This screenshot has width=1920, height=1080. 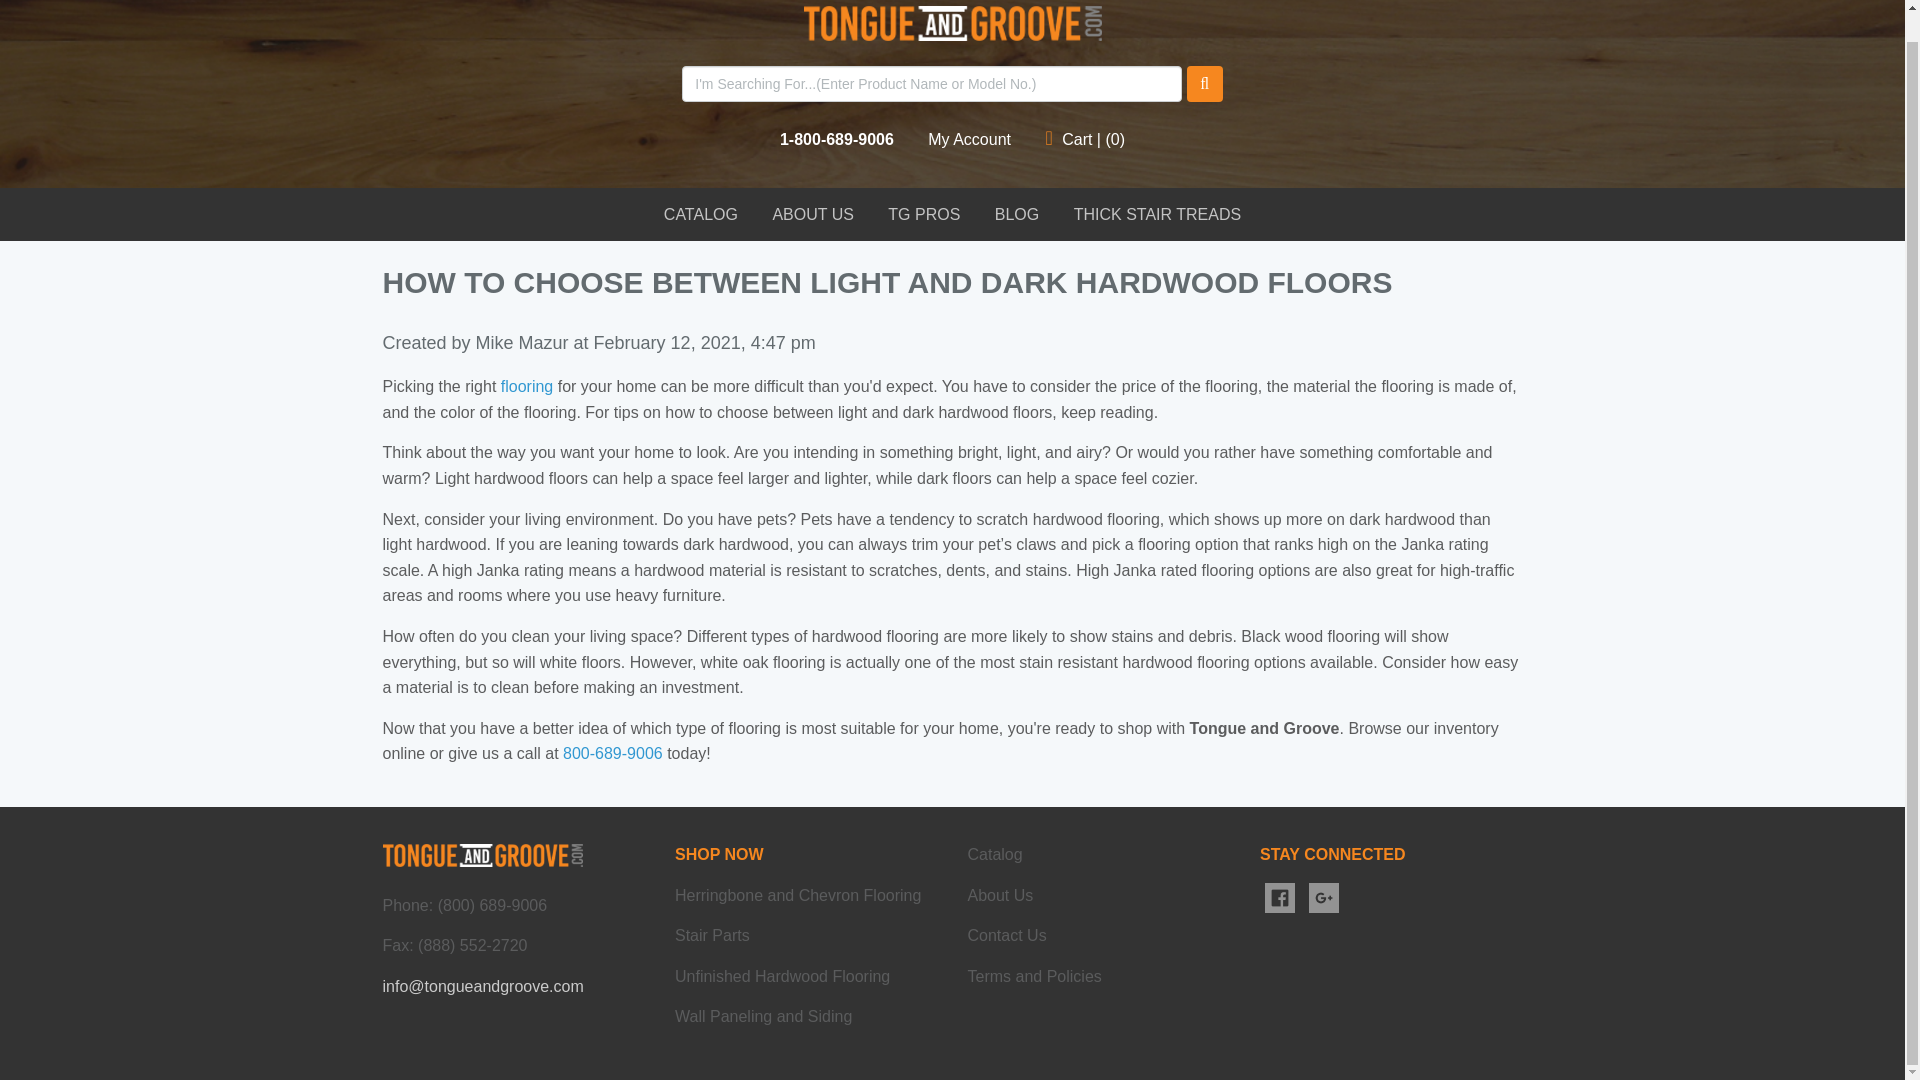 What do you see at coordinates (764, 1016) in the screenshot?
I see `Wall Paneling and Siding` at bounding box center [764, 1016].